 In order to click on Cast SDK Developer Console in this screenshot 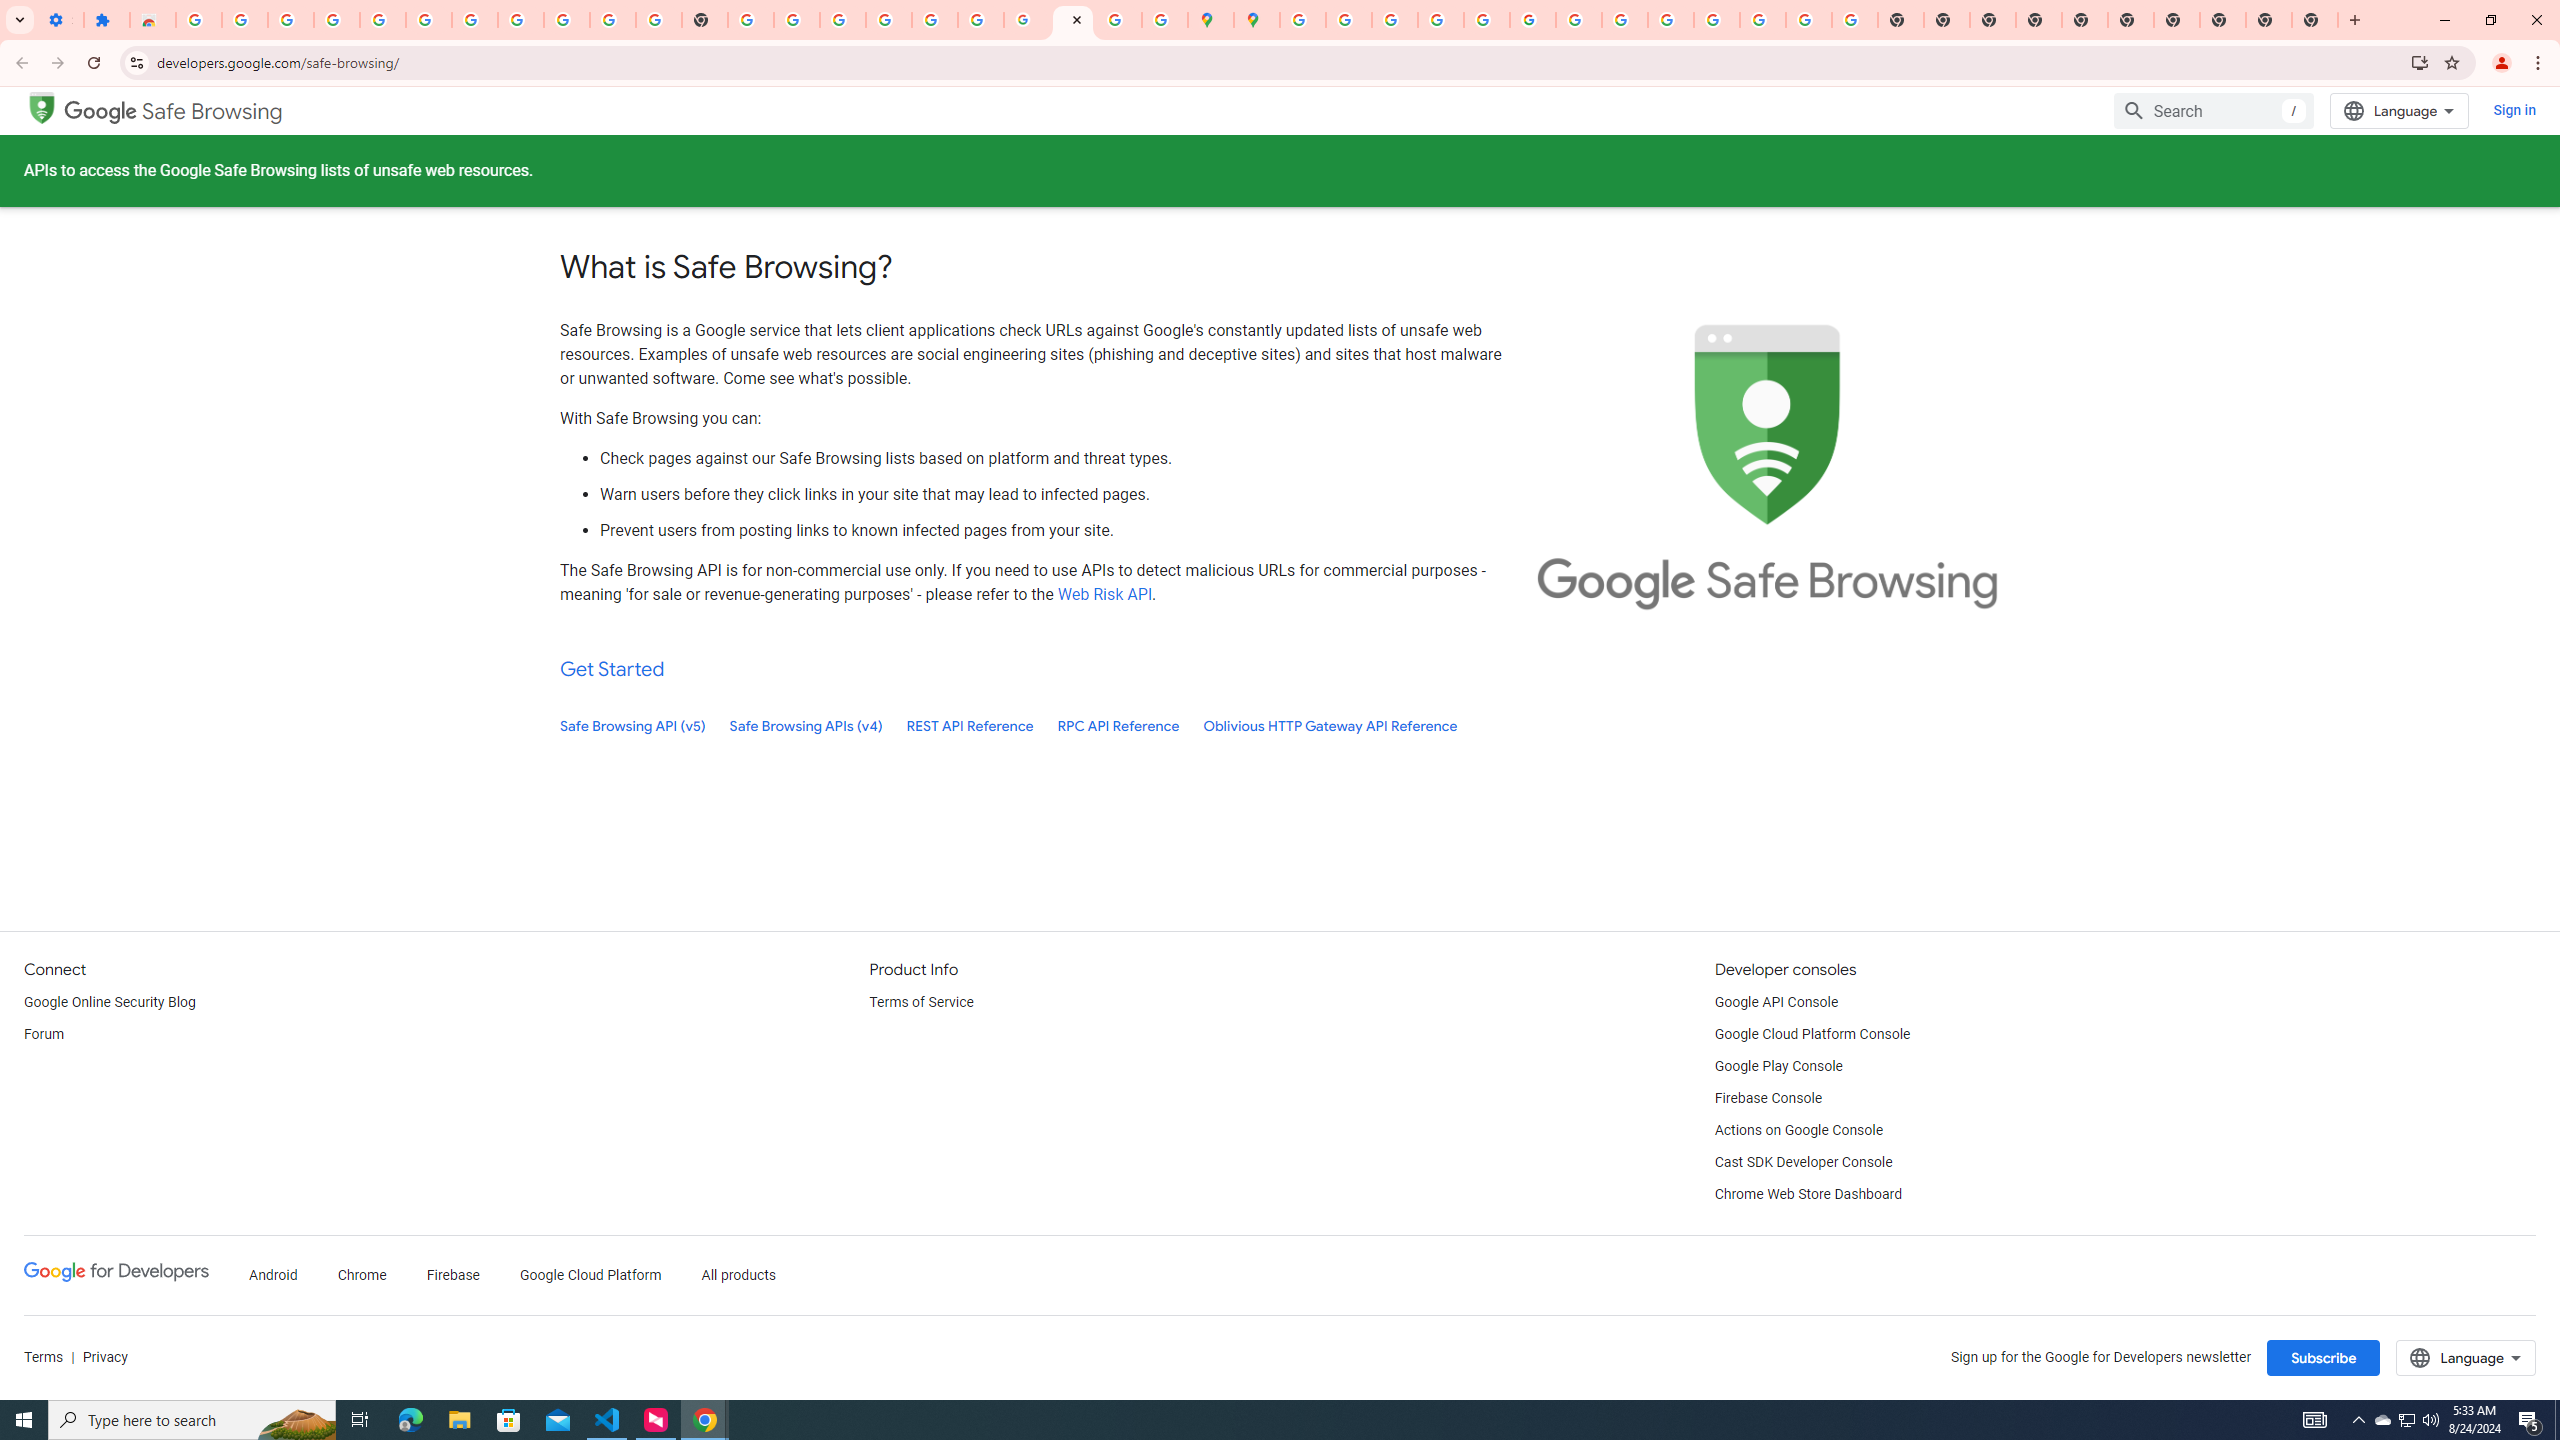, I will do `click(1803, 1163)`.